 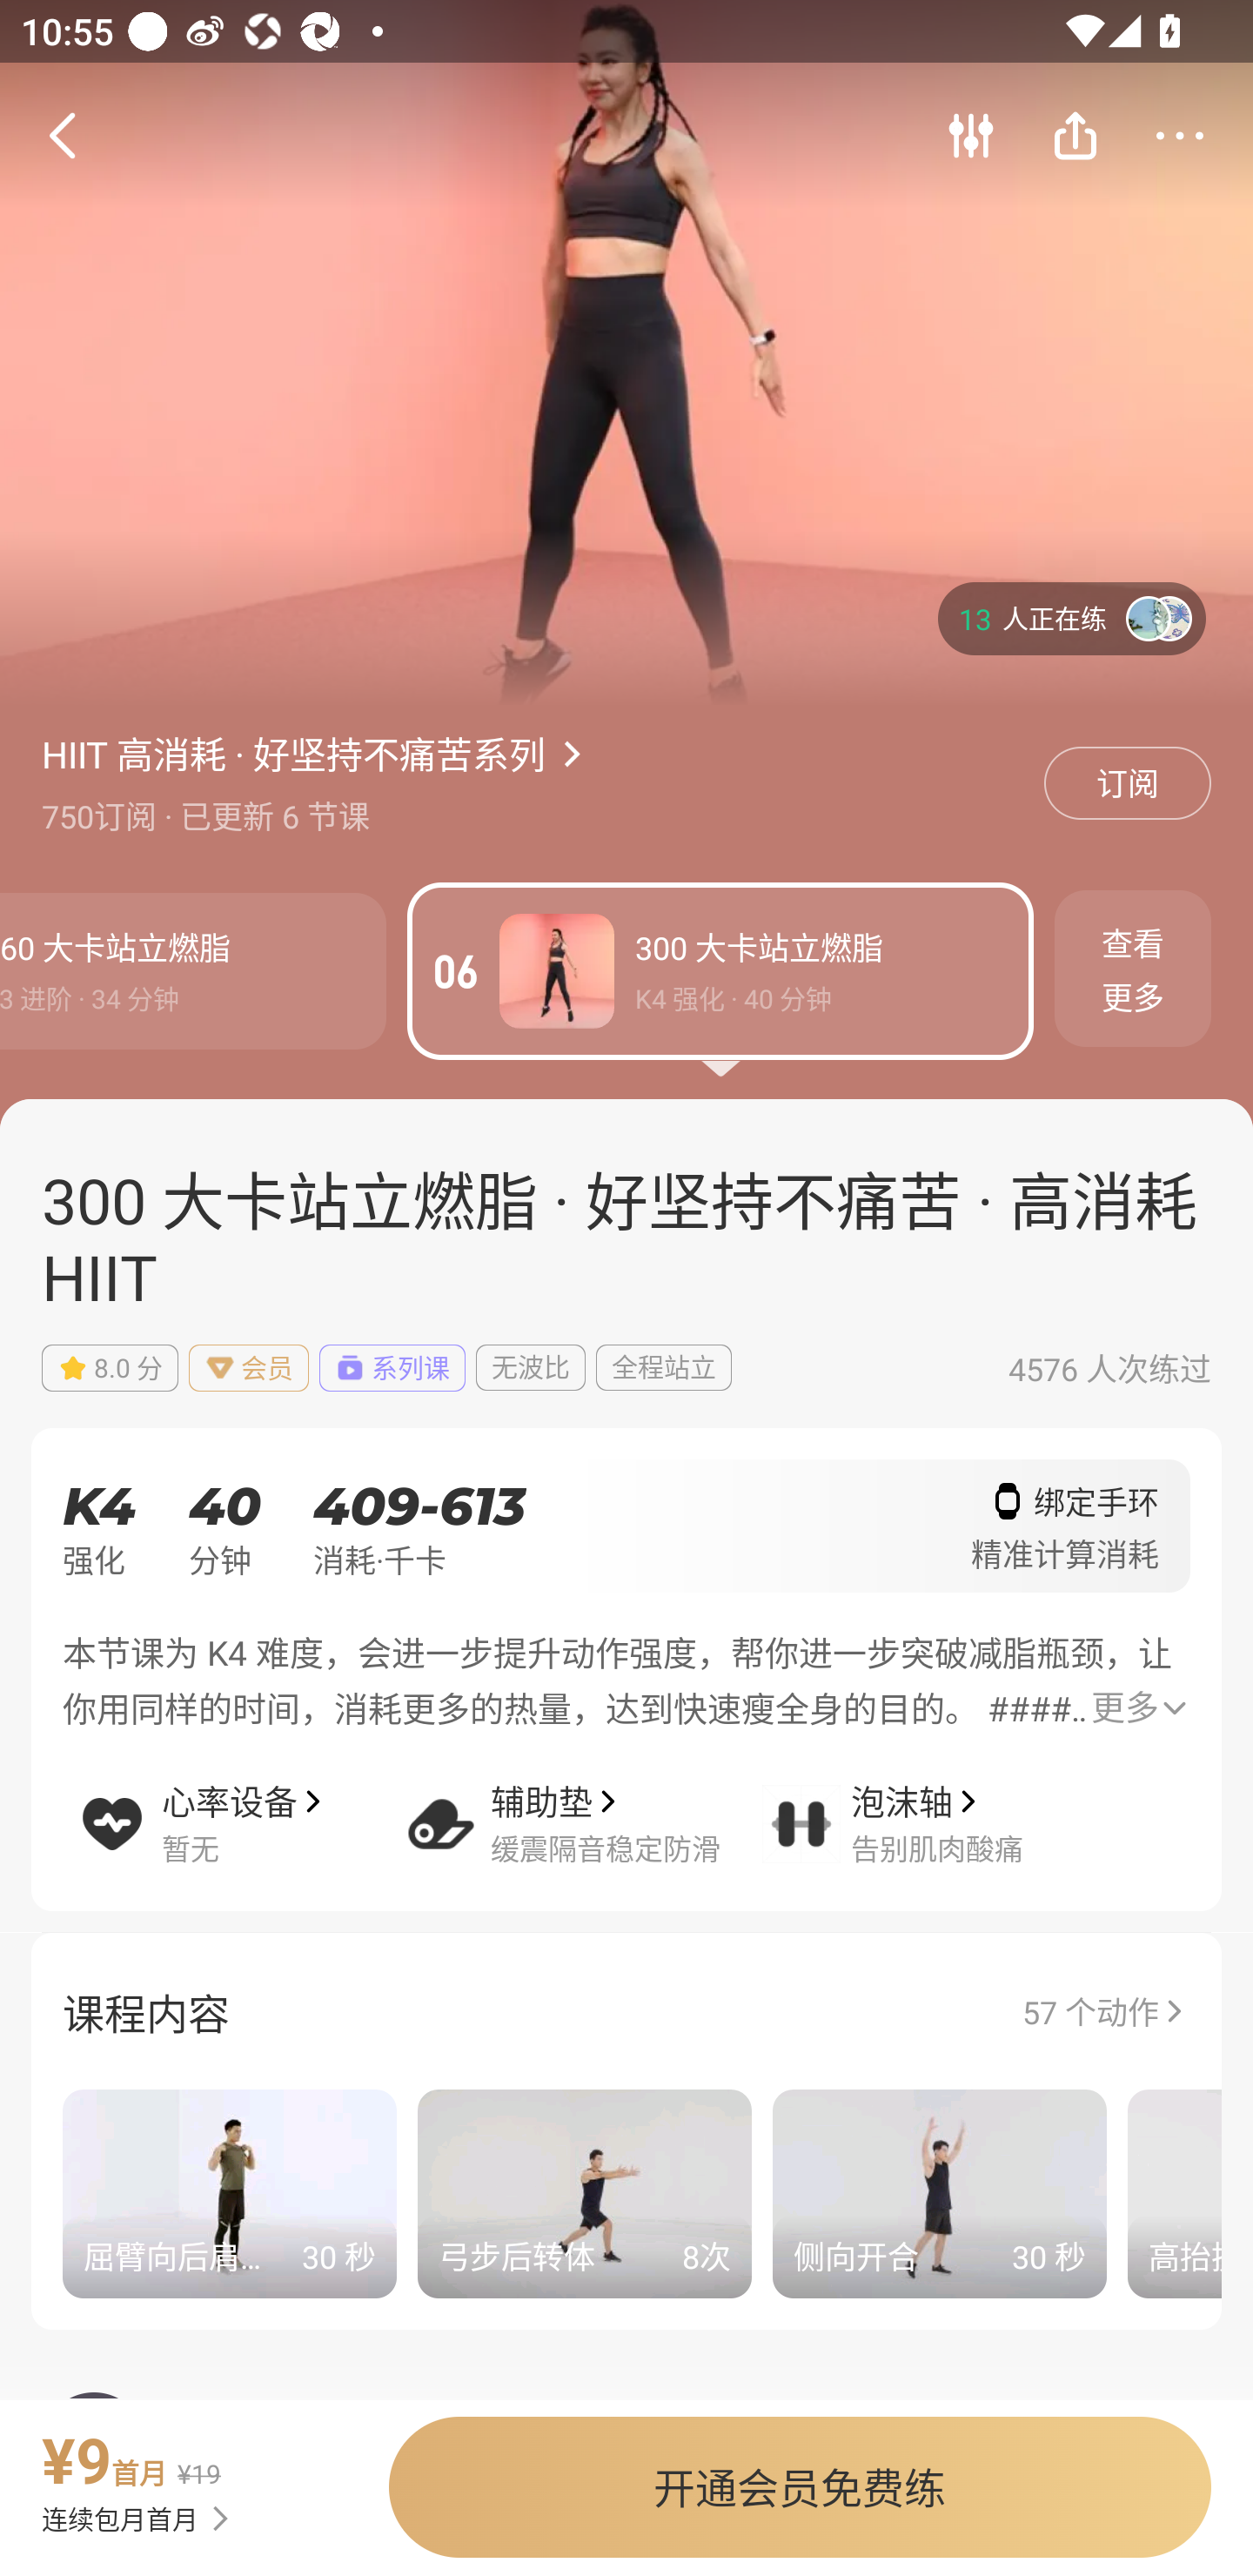 I want to click on 辅助垫 缓震隔音稳定防滑, so click(x=581, y=1803).